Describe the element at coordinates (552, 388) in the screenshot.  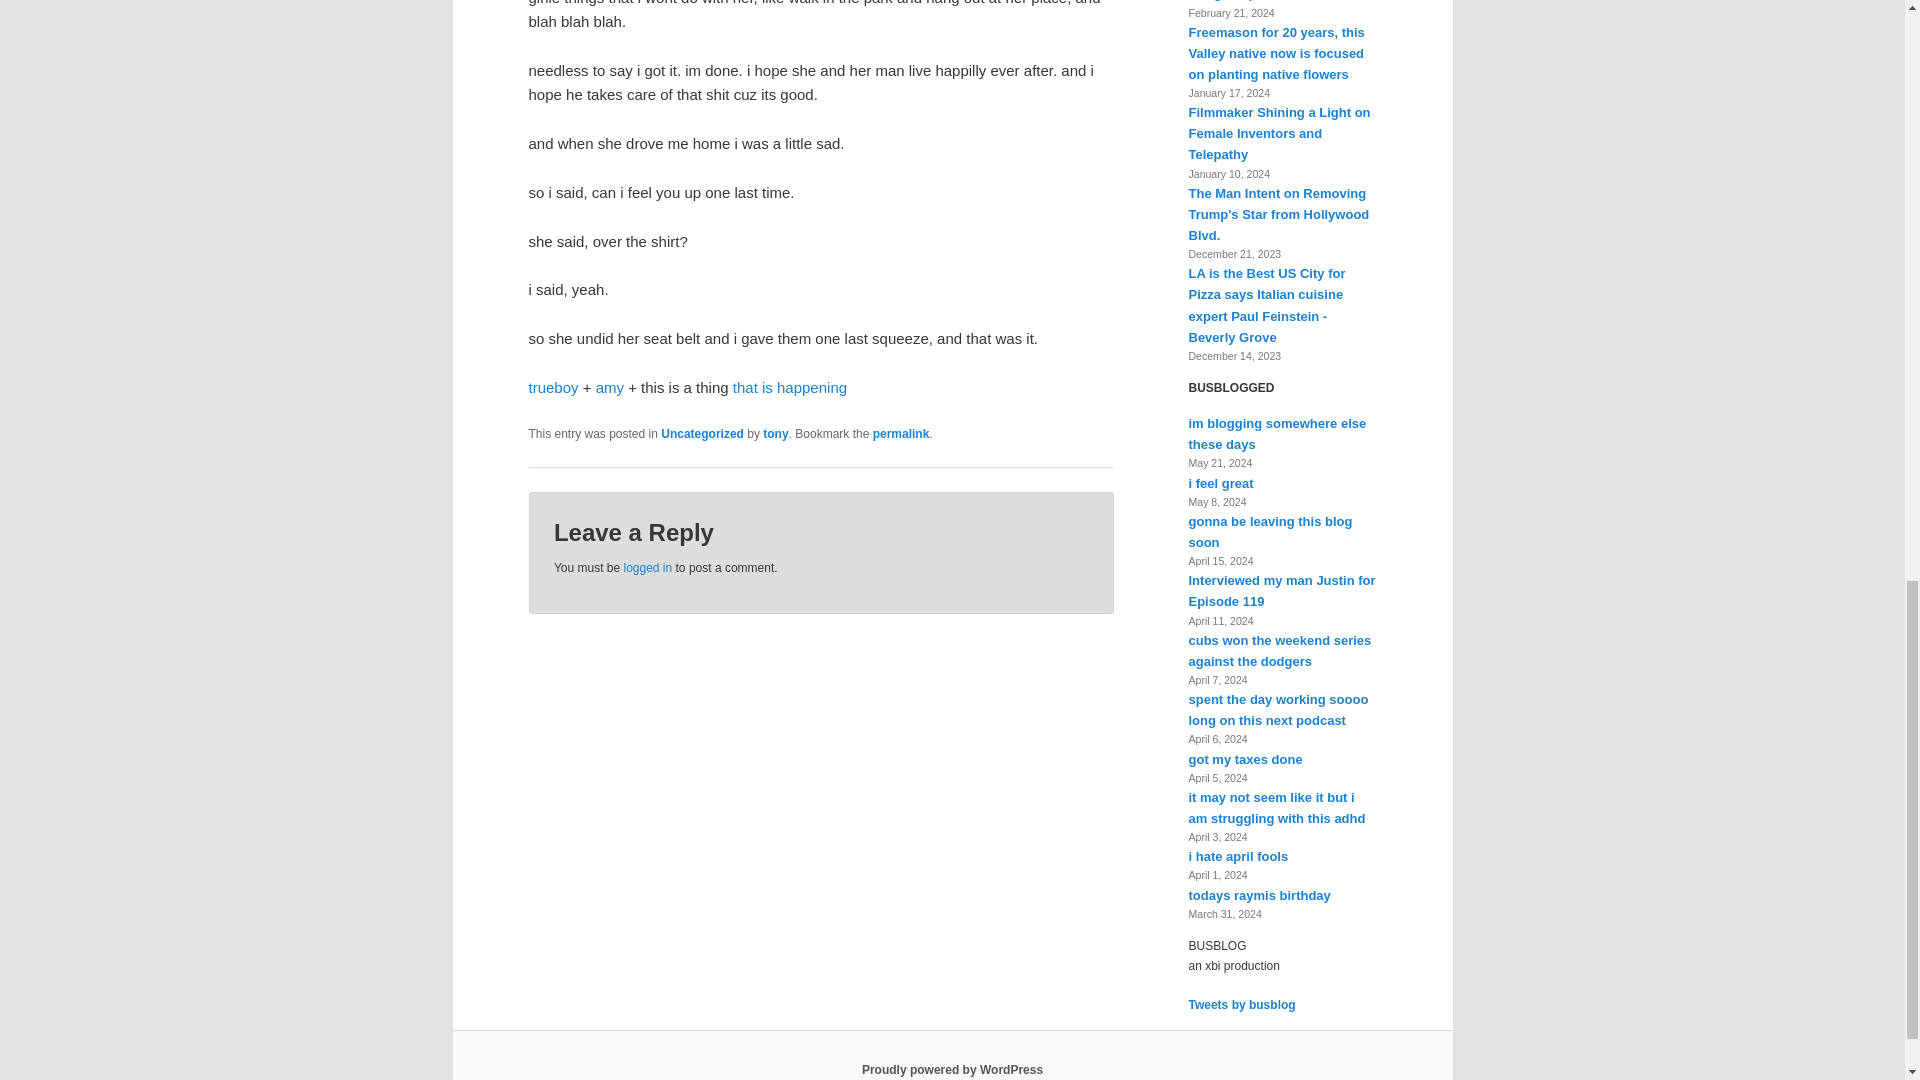
I see `trueboy` at that location.